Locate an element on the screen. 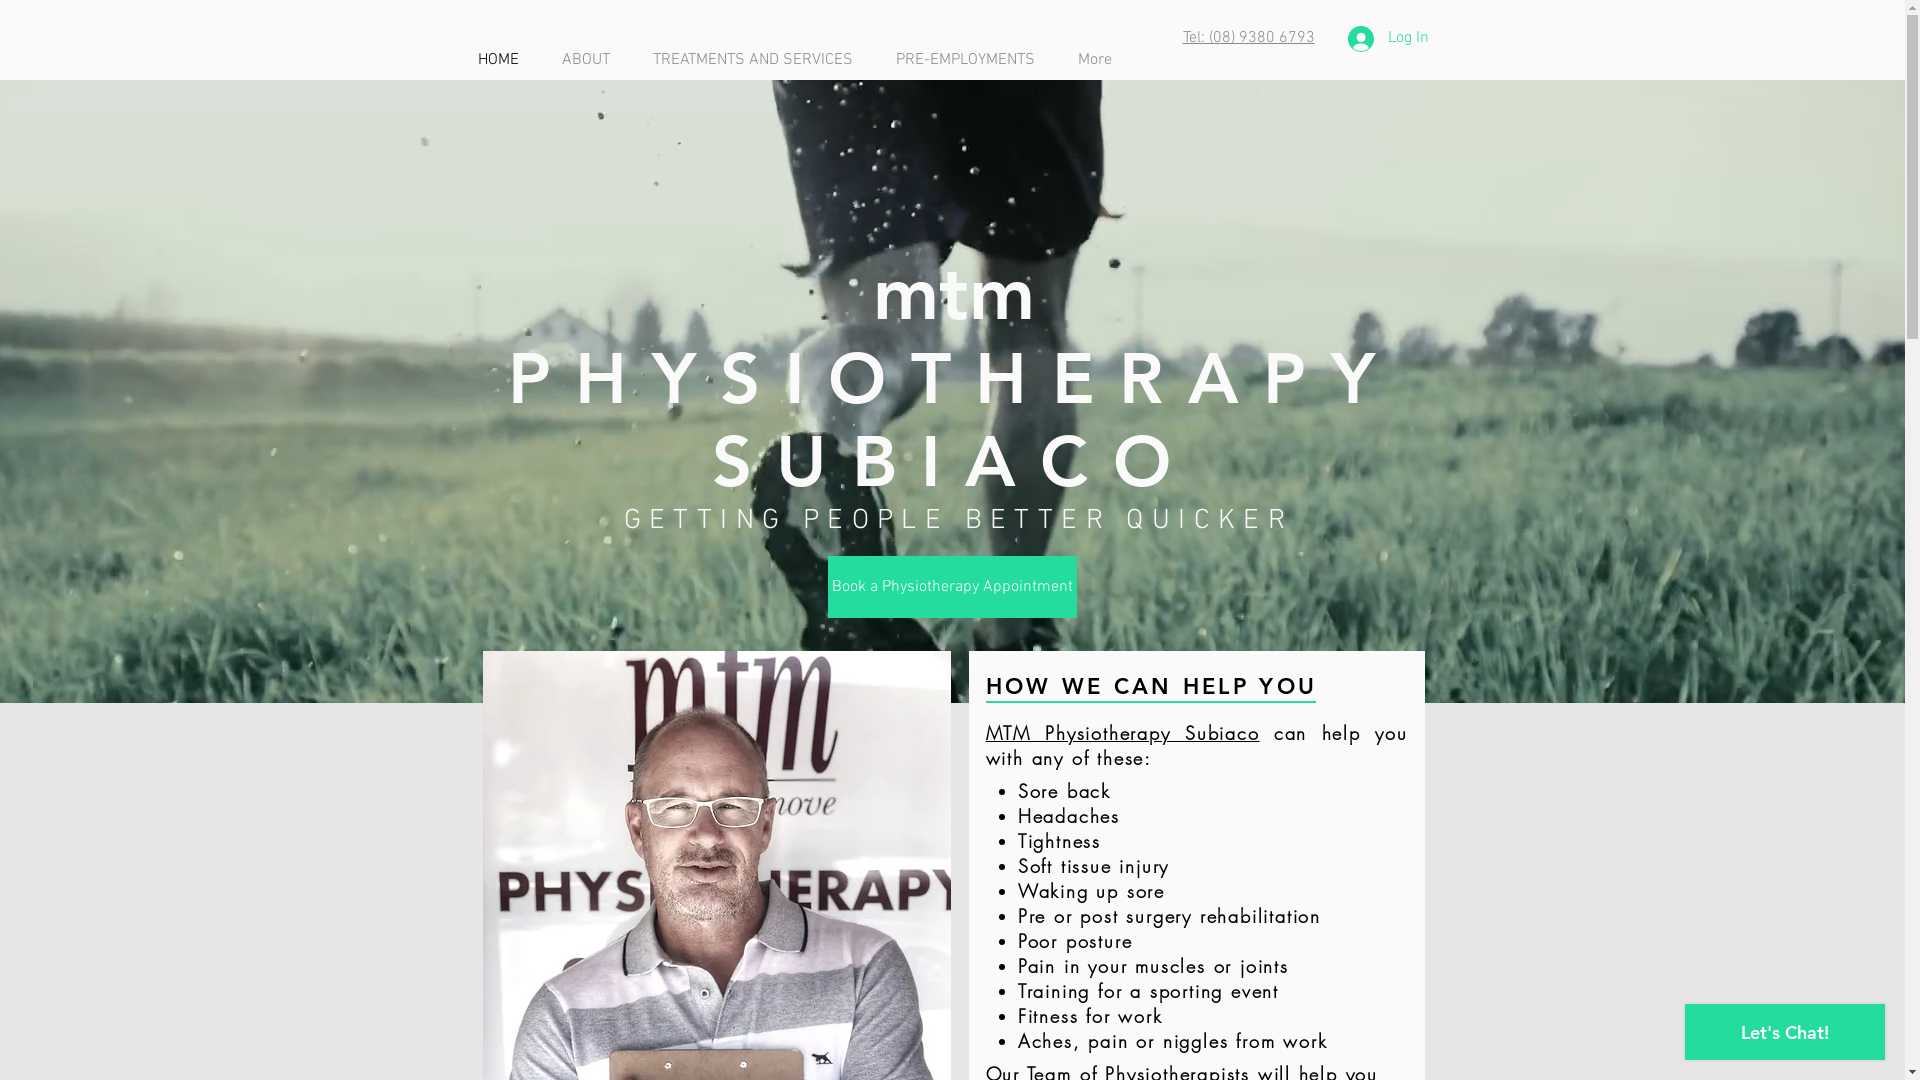  Tel: (08) 9380 6793 is located at coordinates (1248, 38).